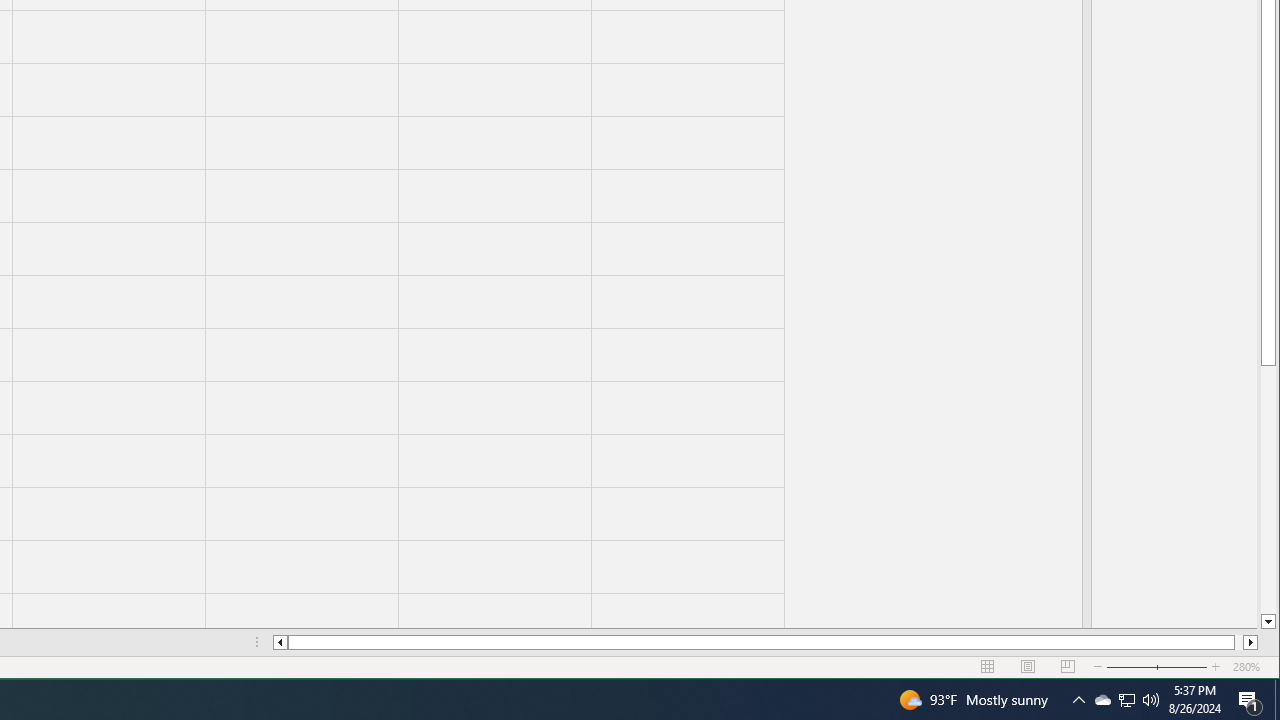  What do you see at coordinates (1250, 700) in the screenshot?
I see `Action Center, 1 new notification` at bounding box center [1250, 700].